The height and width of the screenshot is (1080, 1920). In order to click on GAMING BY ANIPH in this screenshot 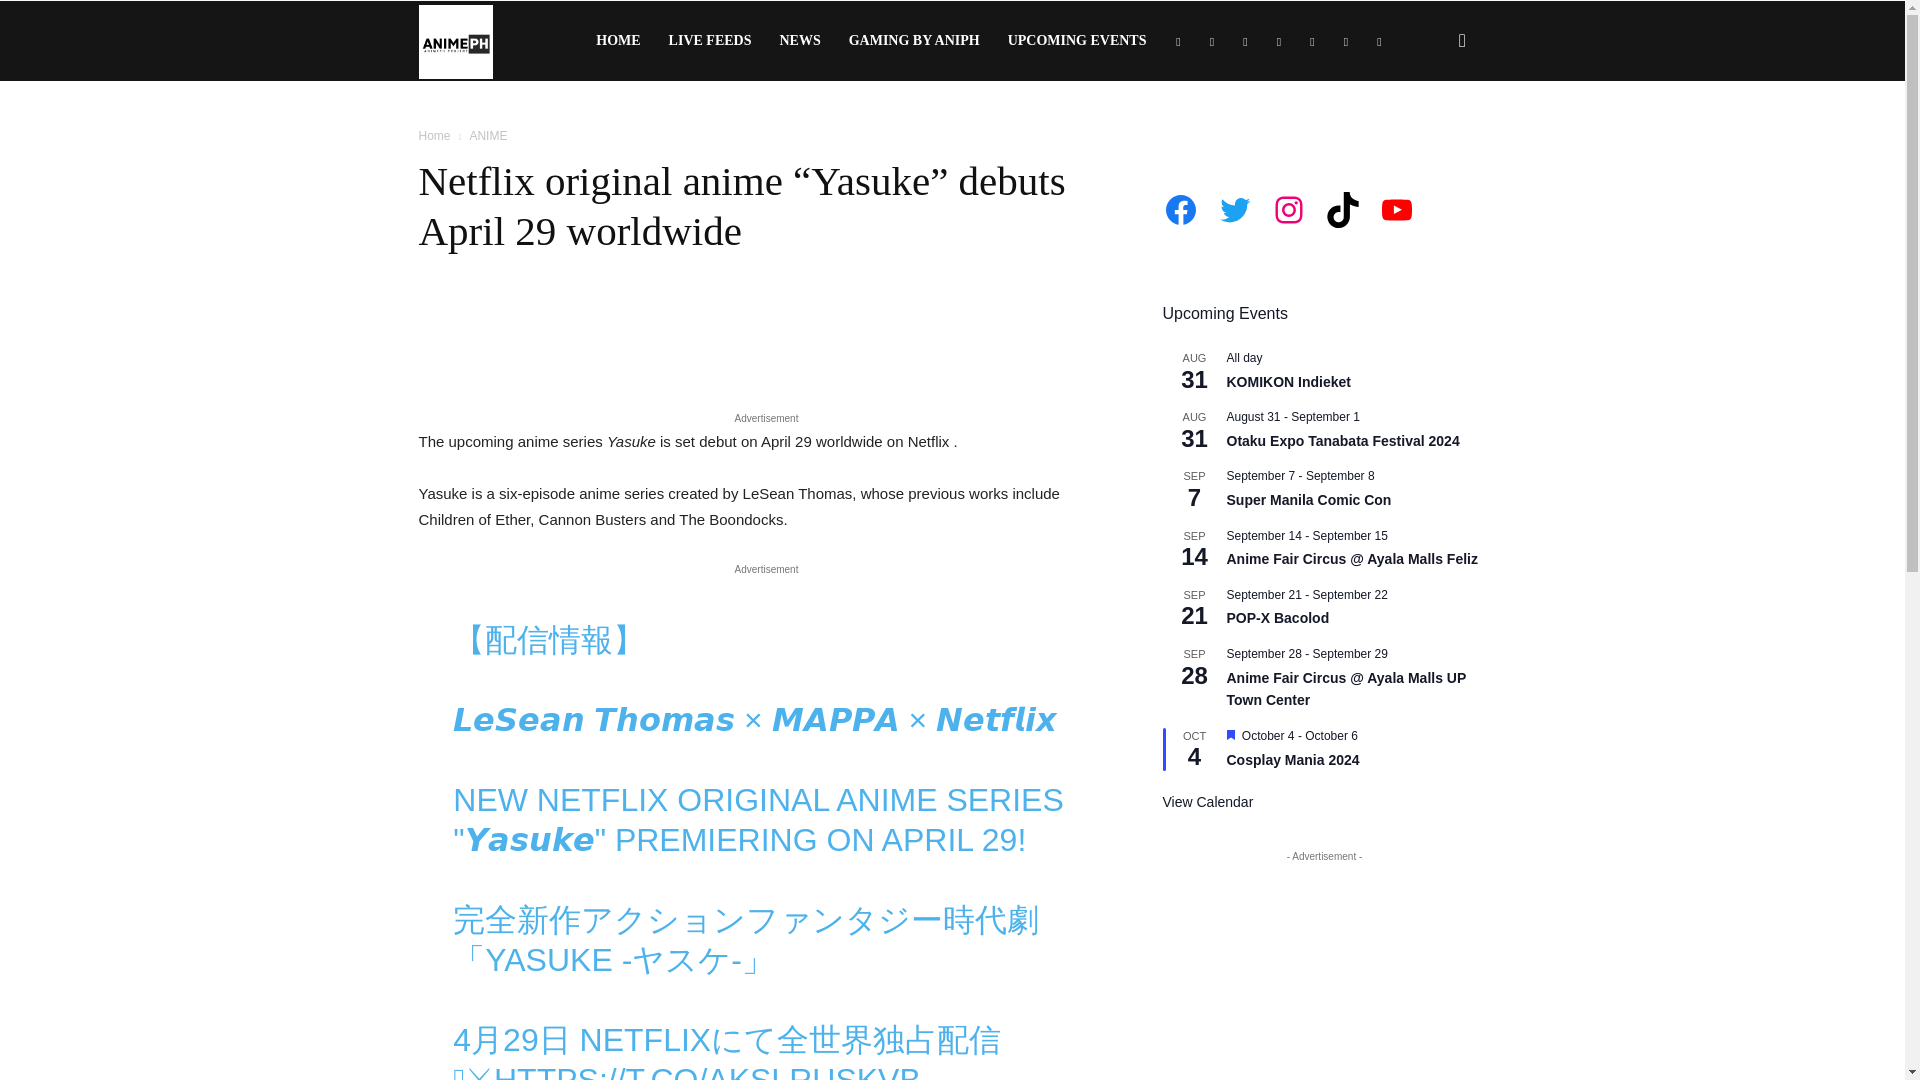, I will do `click(914, 41)`.